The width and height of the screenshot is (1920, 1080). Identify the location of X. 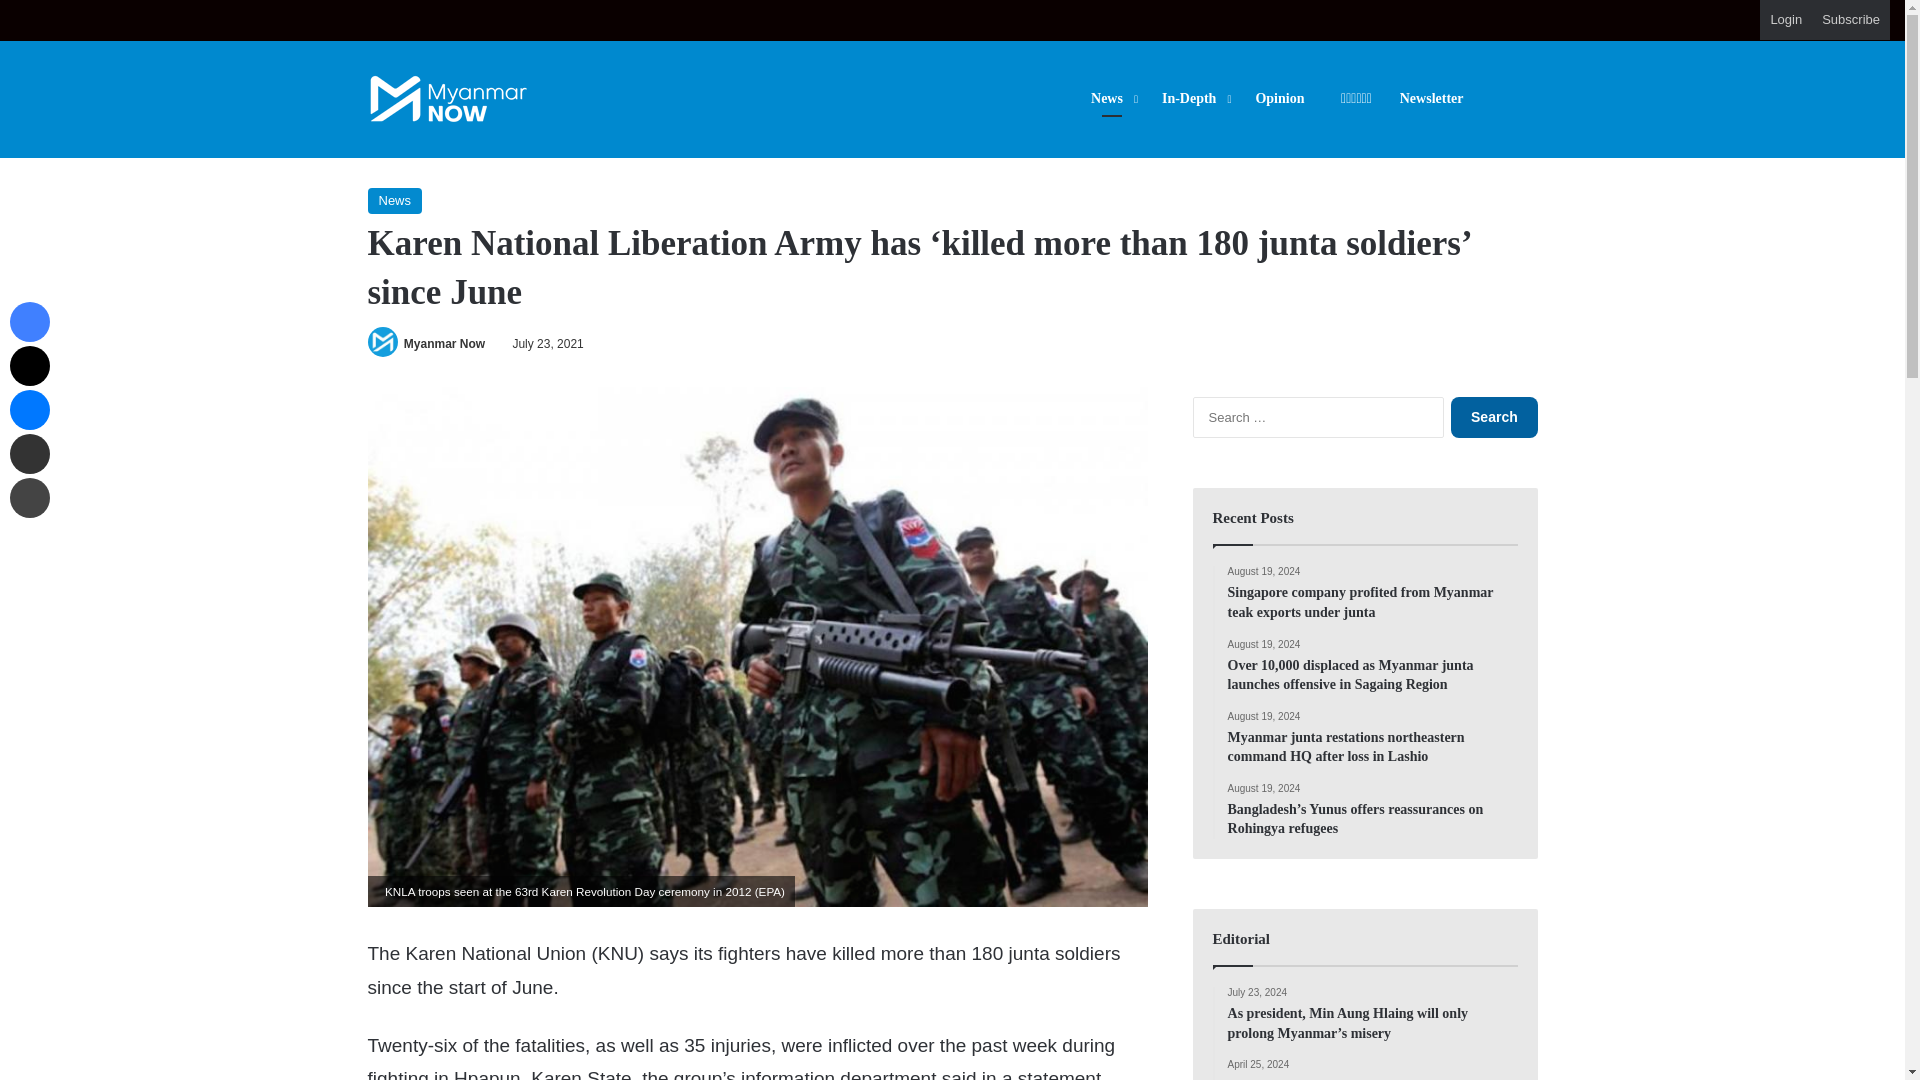
(29, 365).